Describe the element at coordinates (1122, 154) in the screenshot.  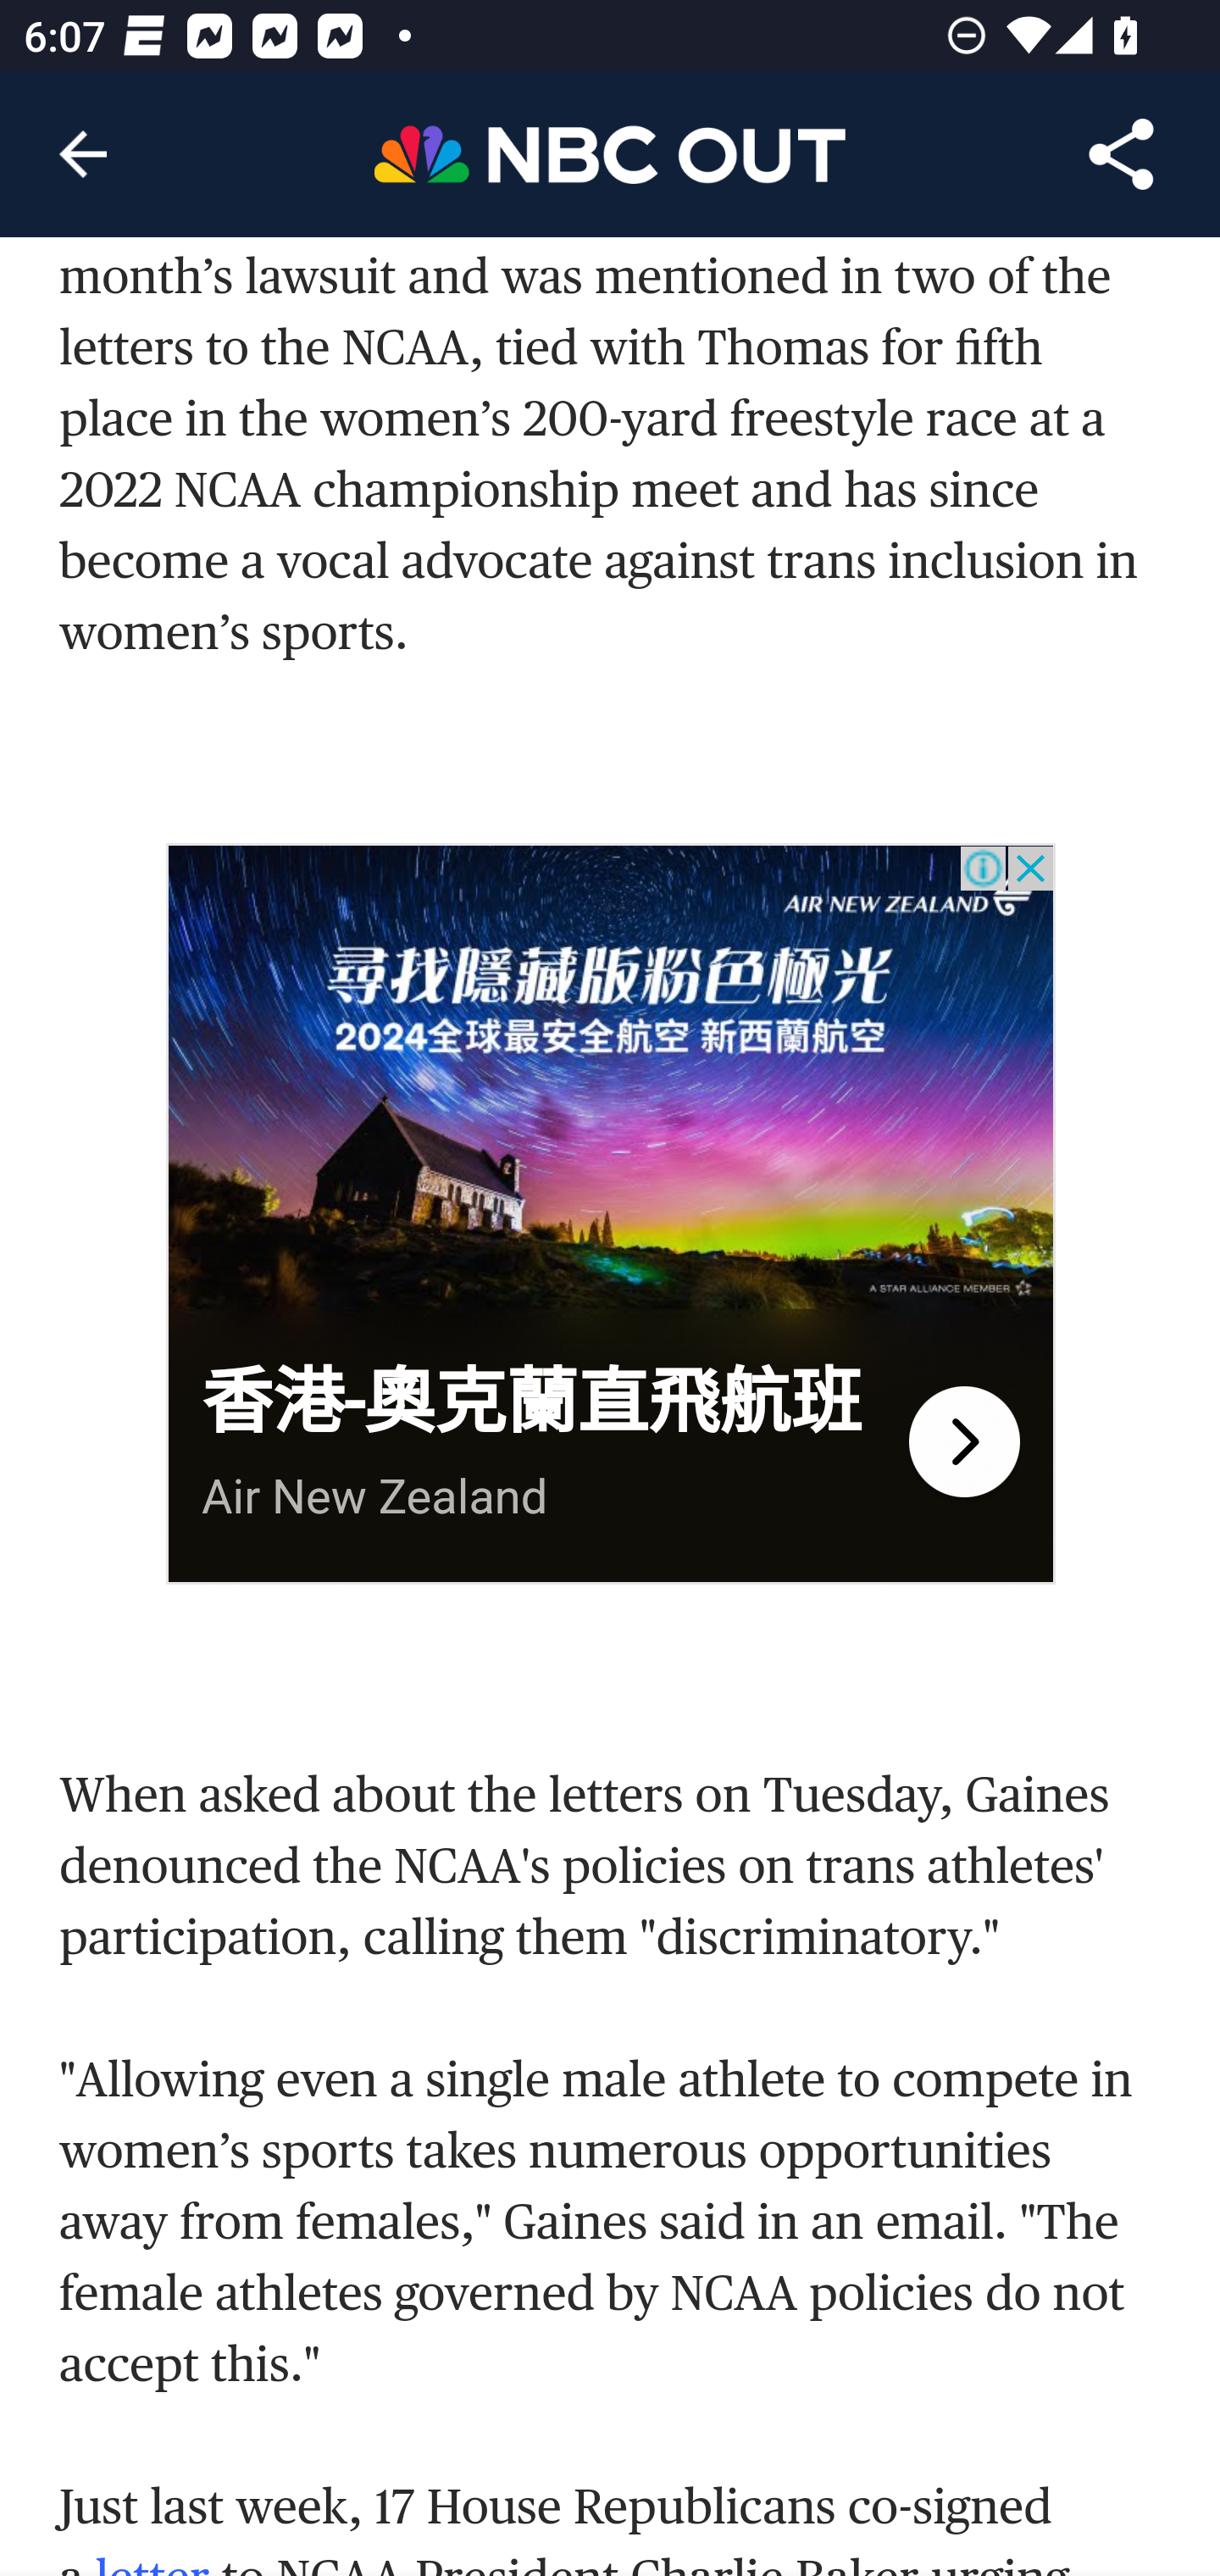
I see `Share Article, button` at that location.